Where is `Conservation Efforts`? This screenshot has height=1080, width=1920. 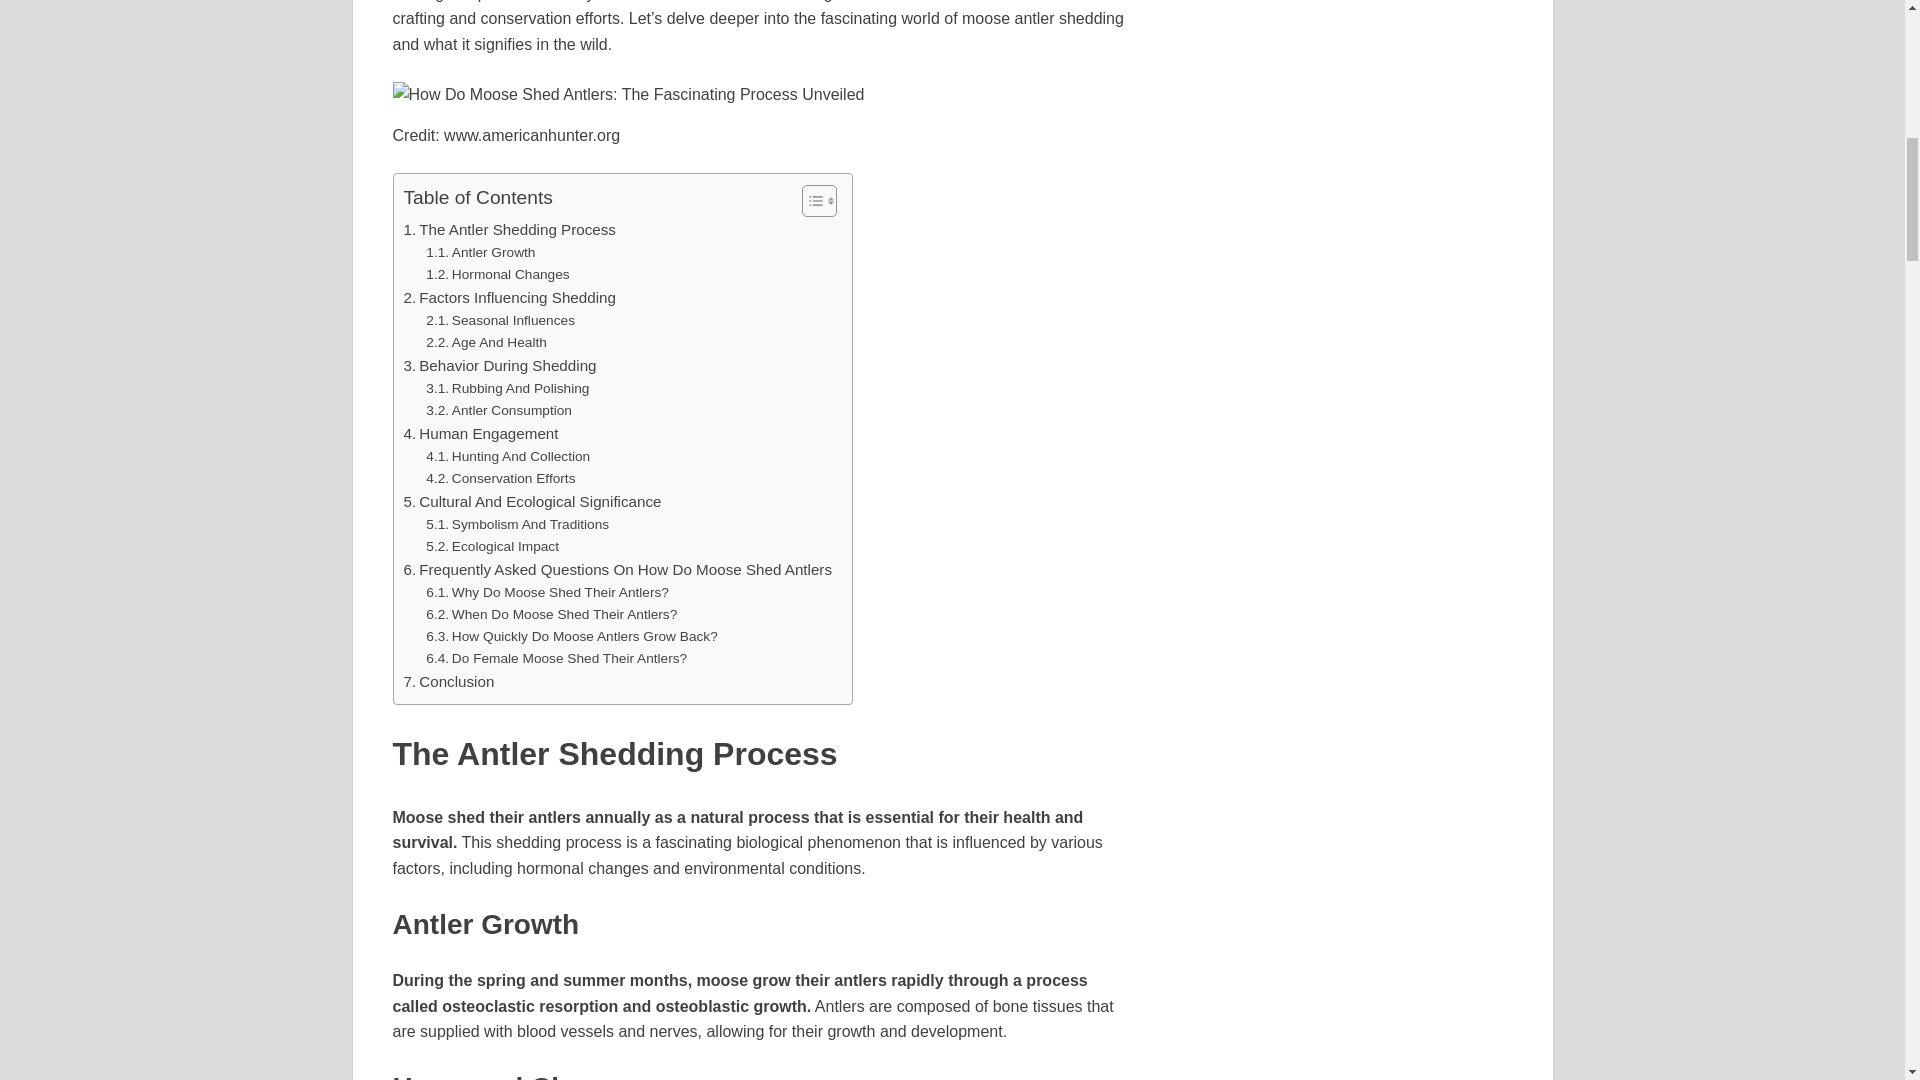 Conservation Efforts is located at coordinates (500, 478).